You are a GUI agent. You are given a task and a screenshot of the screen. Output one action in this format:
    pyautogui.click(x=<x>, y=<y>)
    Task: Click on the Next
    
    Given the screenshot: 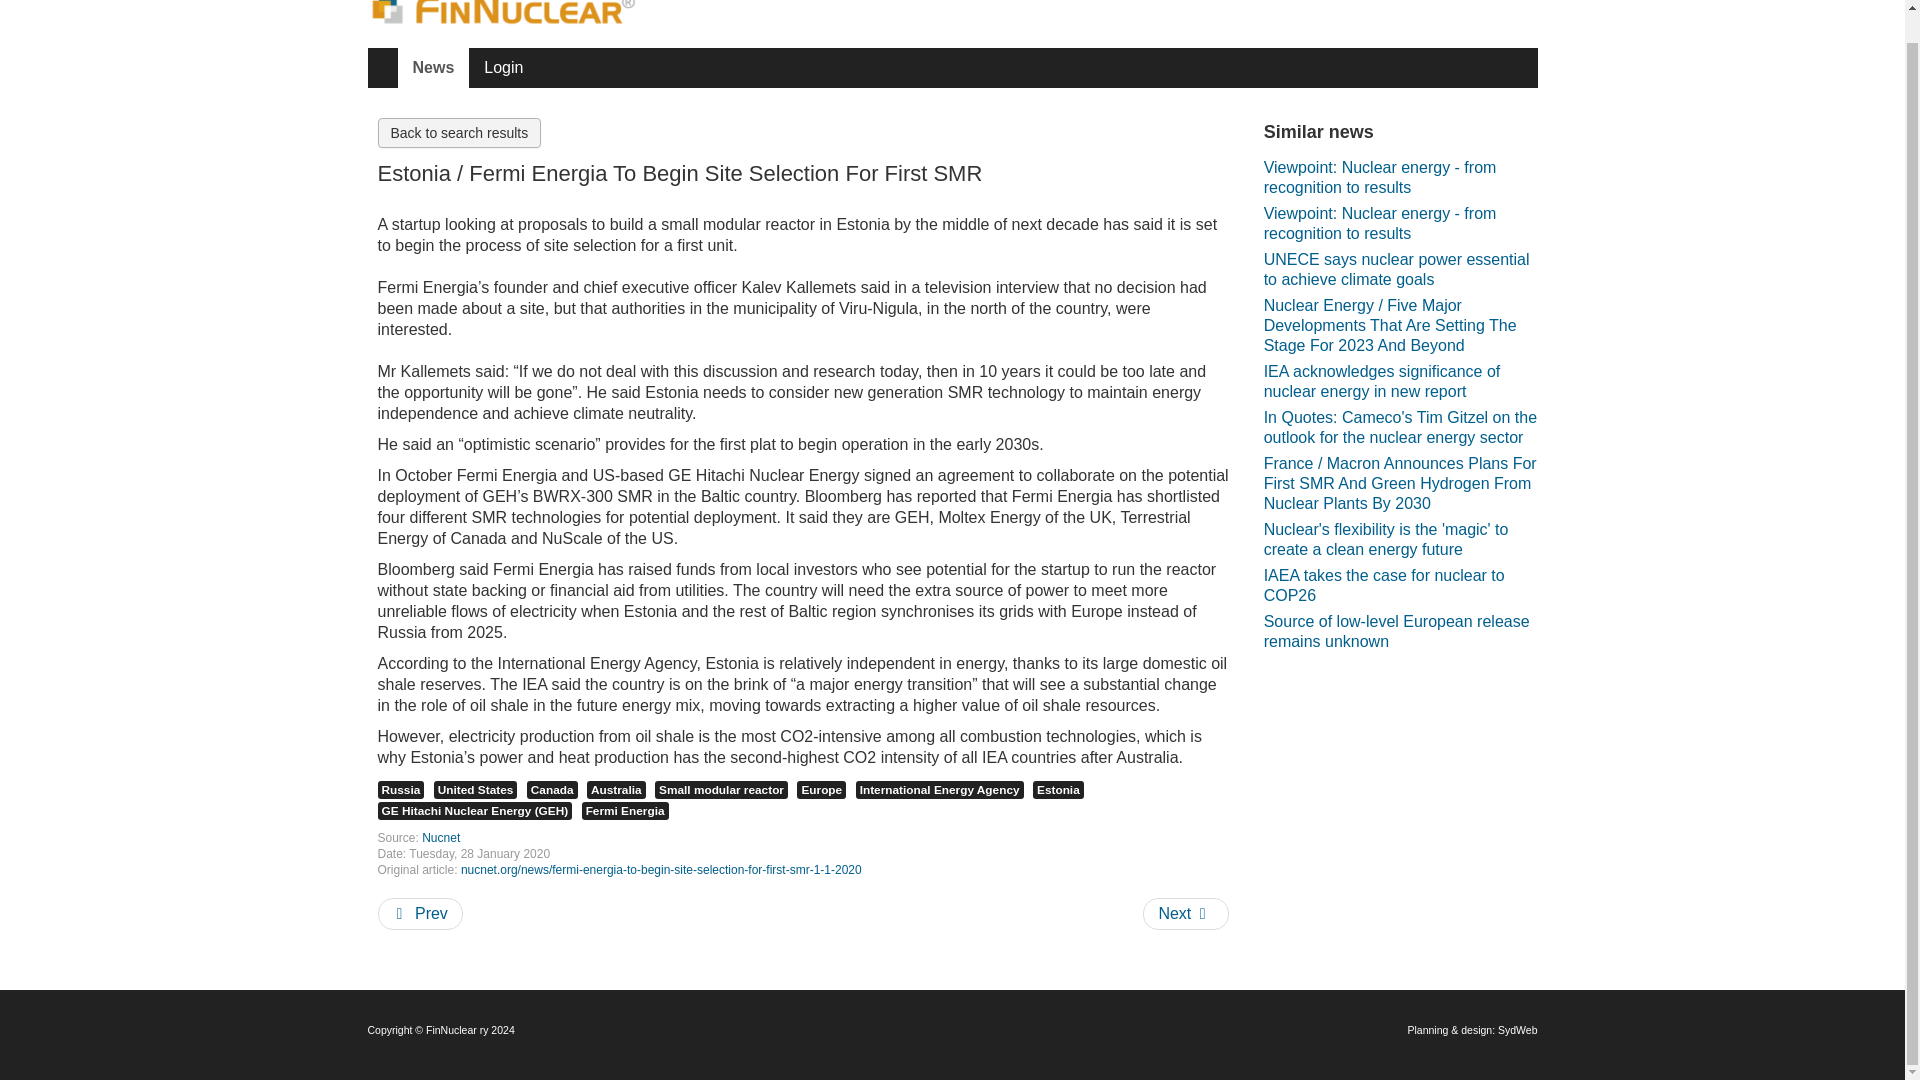 What is the action you would take?
    pyautogui.click(x=1185, y=913)
    